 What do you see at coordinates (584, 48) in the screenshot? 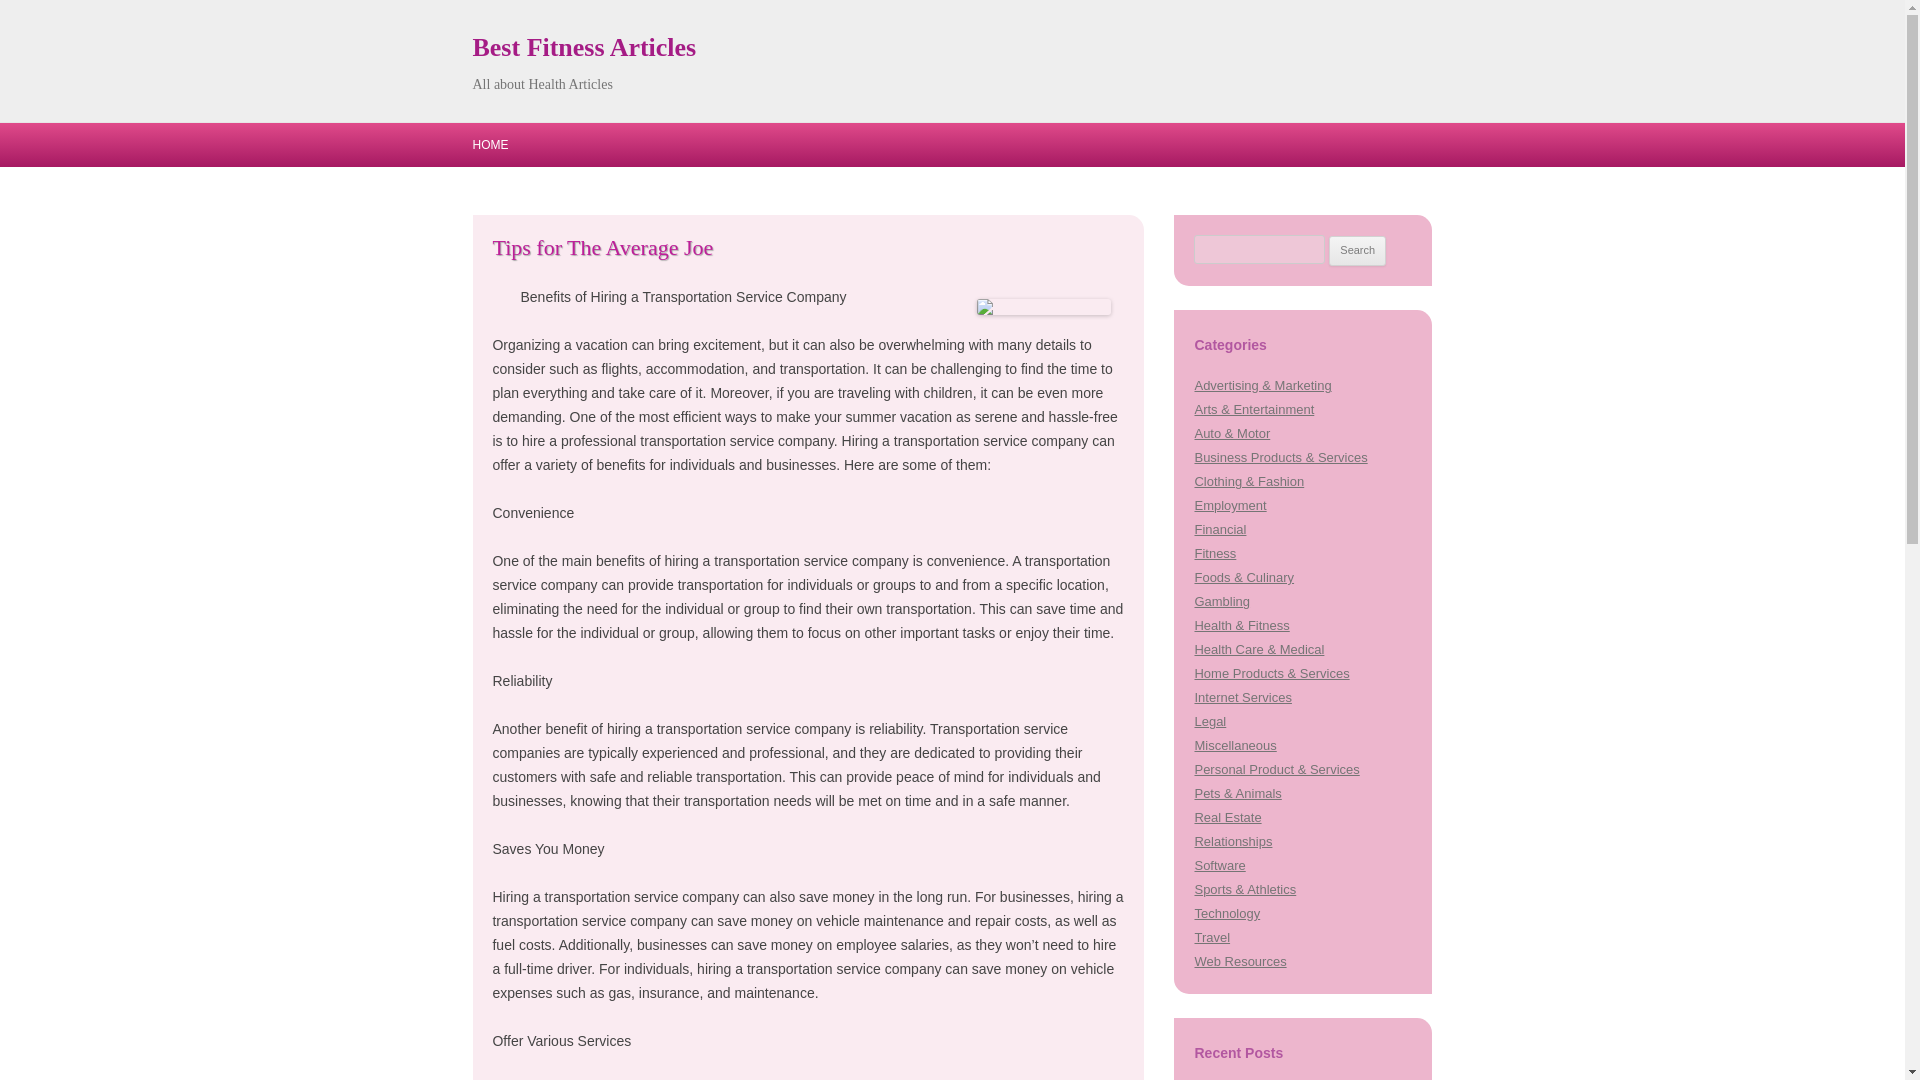
I see `Best Fitness Articles` at bounding box center [584, 48].